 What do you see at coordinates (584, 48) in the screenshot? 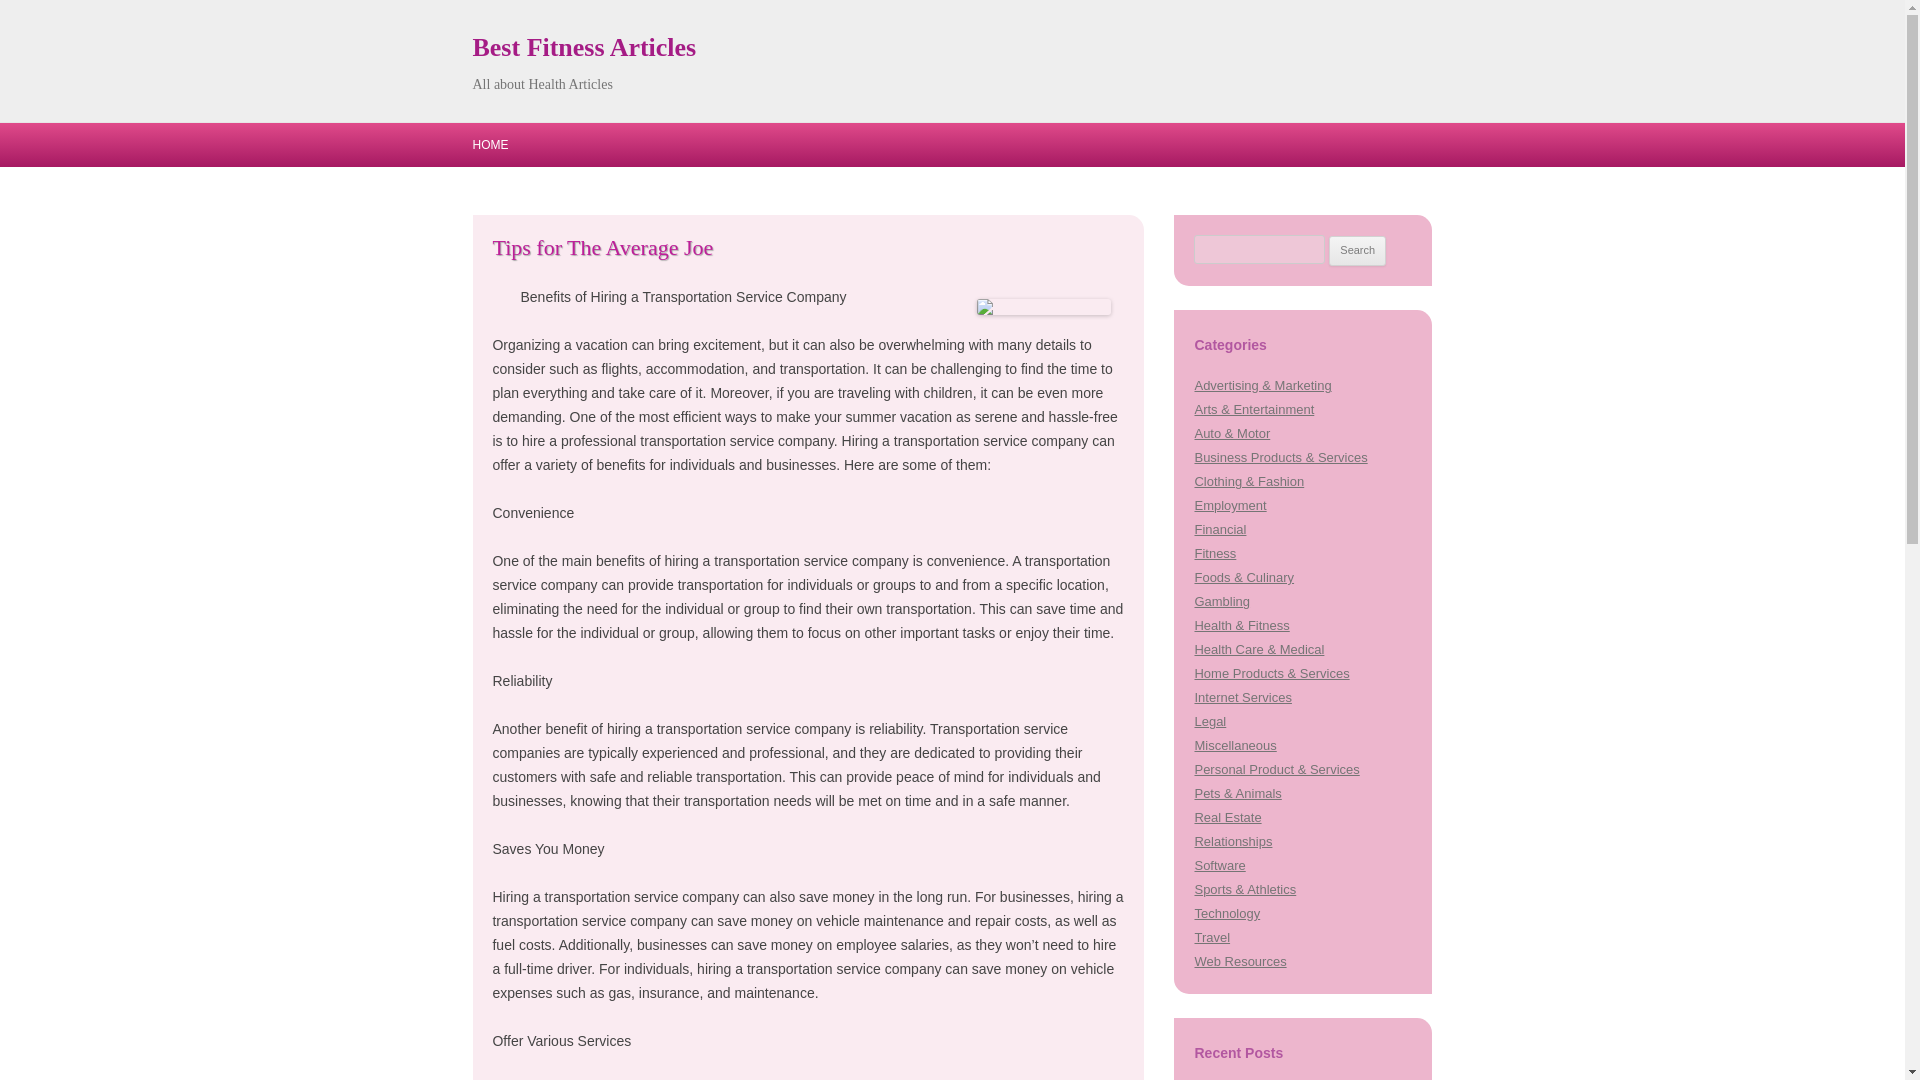
I see `Best Fitness Articles` at bounding box center [584, 48].